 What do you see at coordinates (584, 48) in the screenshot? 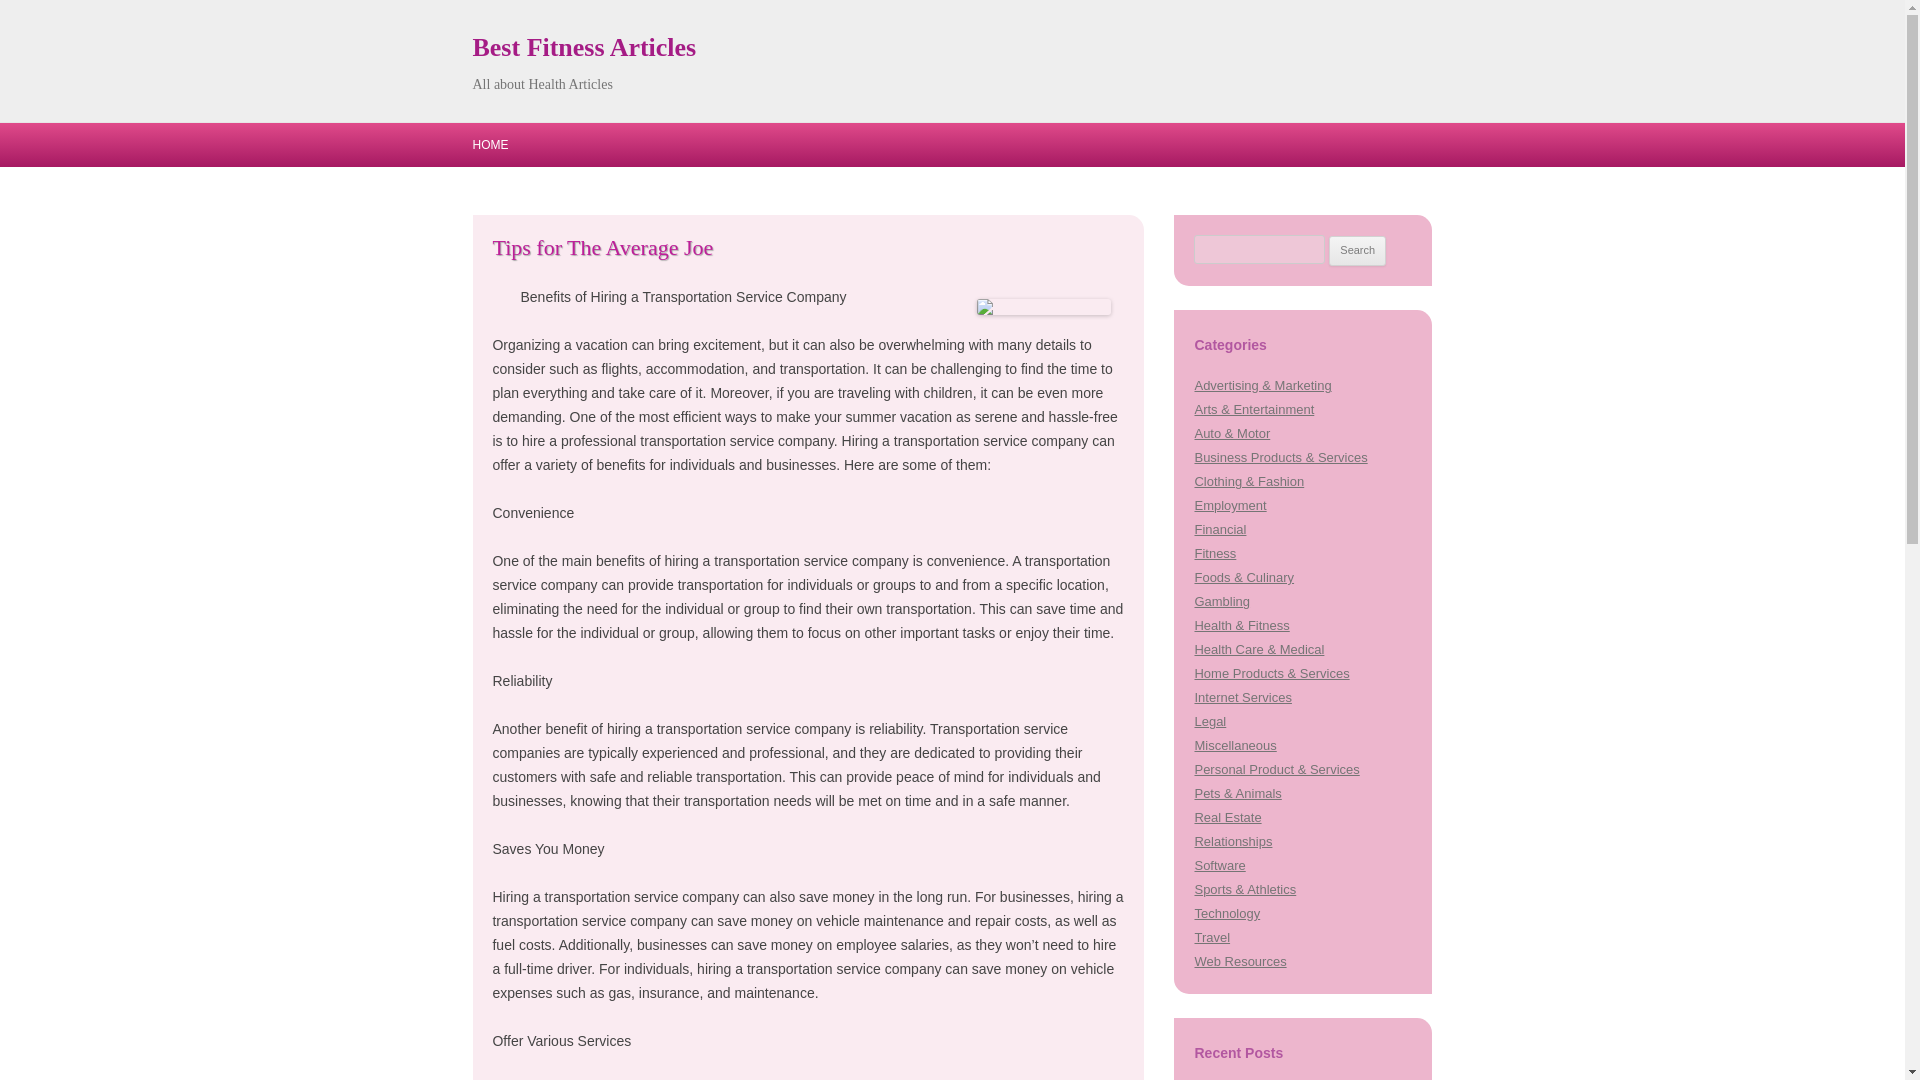
I see `Best Fitness Articles` at bounding box center [584, 48].